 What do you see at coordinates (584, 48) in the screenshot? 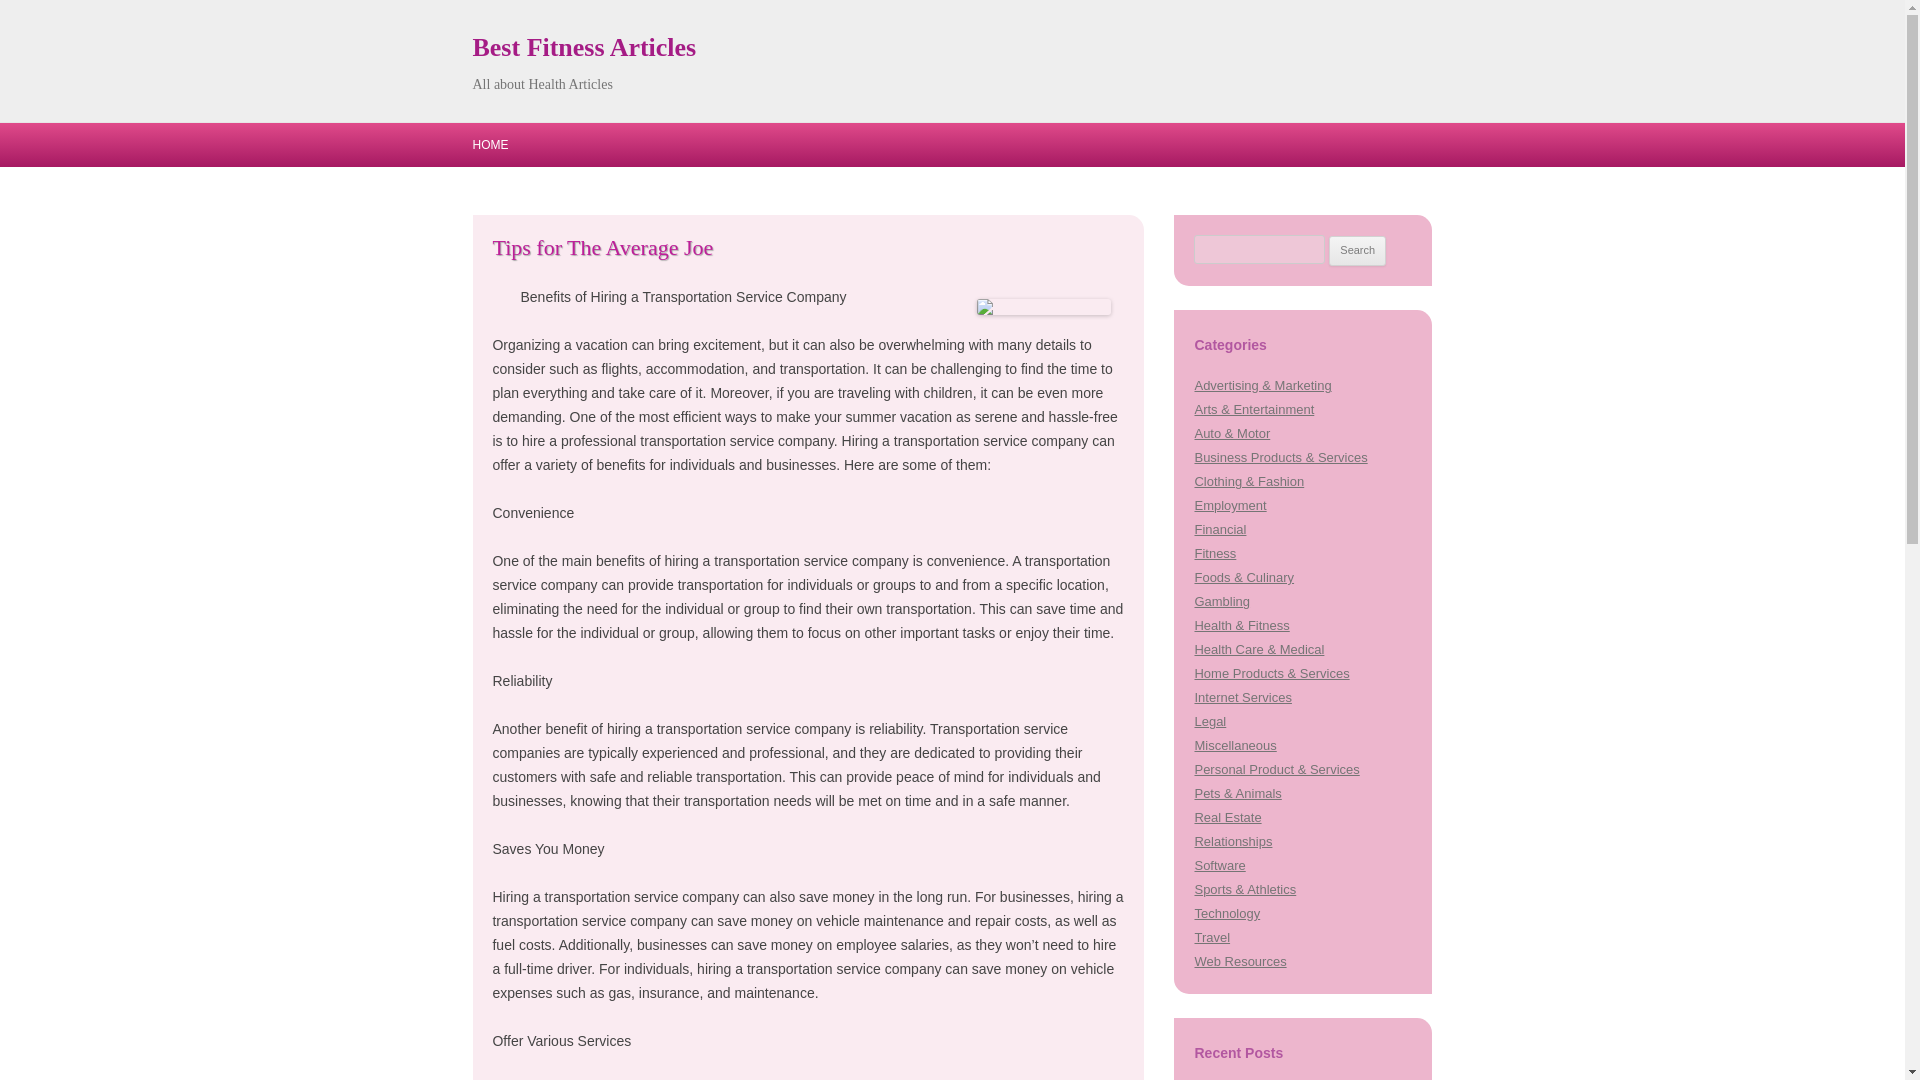
I see `Best Fitness Articles` at bounding box center [584, 48].